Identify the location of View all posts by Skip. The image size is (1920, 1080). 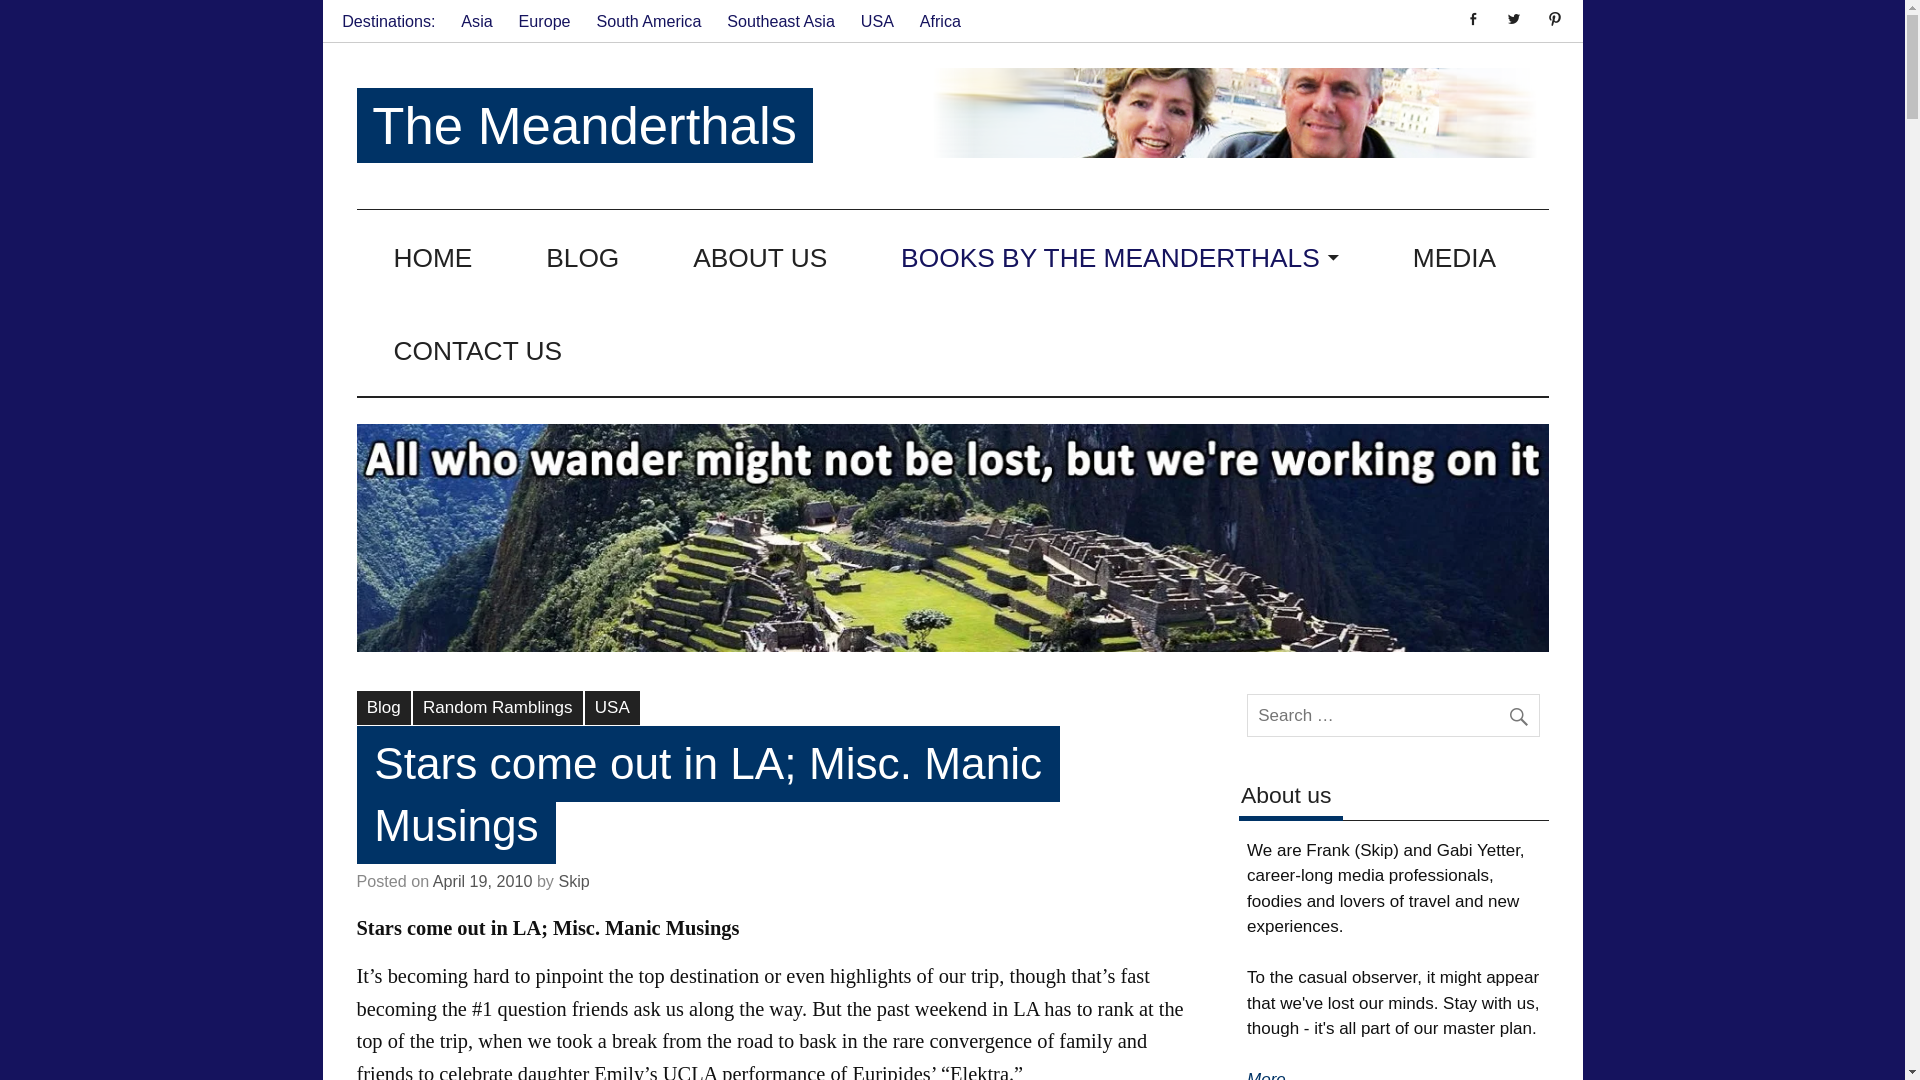
(574, 880).